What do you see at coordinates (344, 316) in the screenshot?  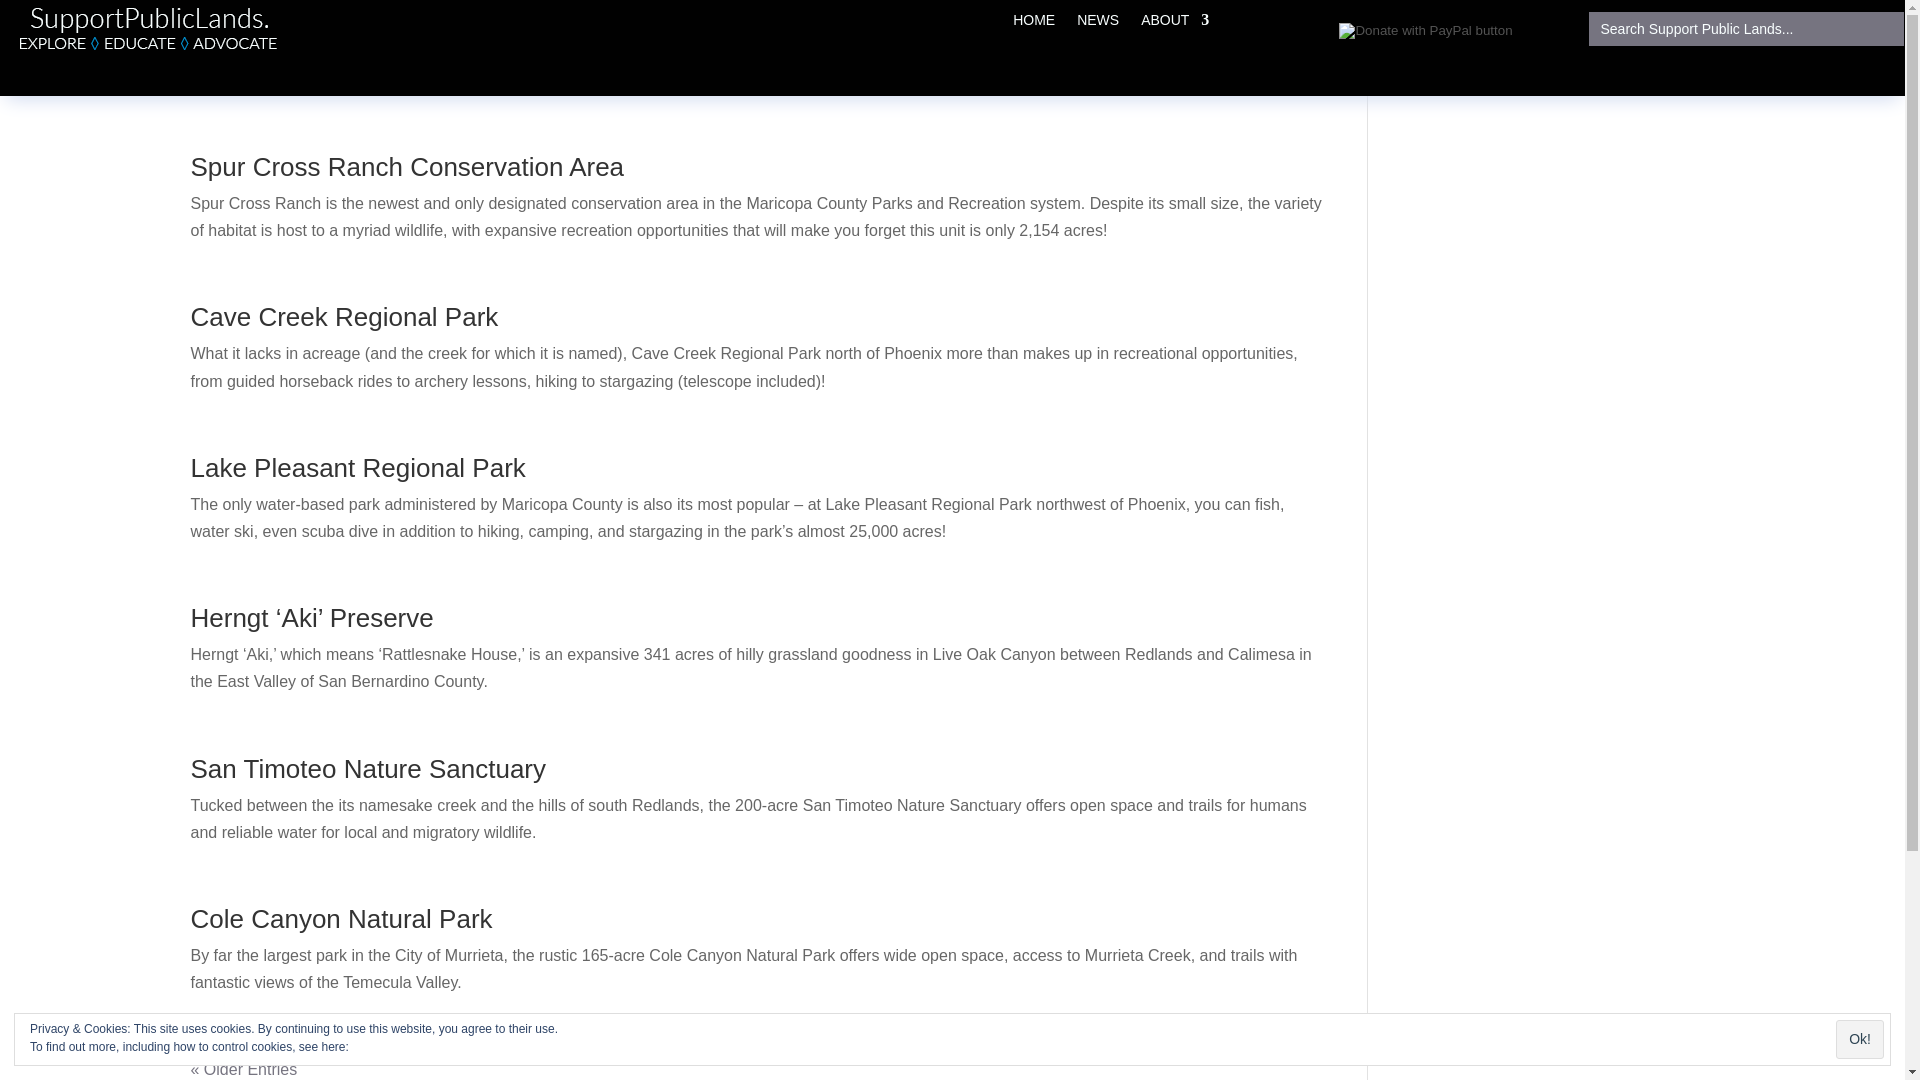 I see `Cave Creek Regional Park` at bounding box center [344, 316].